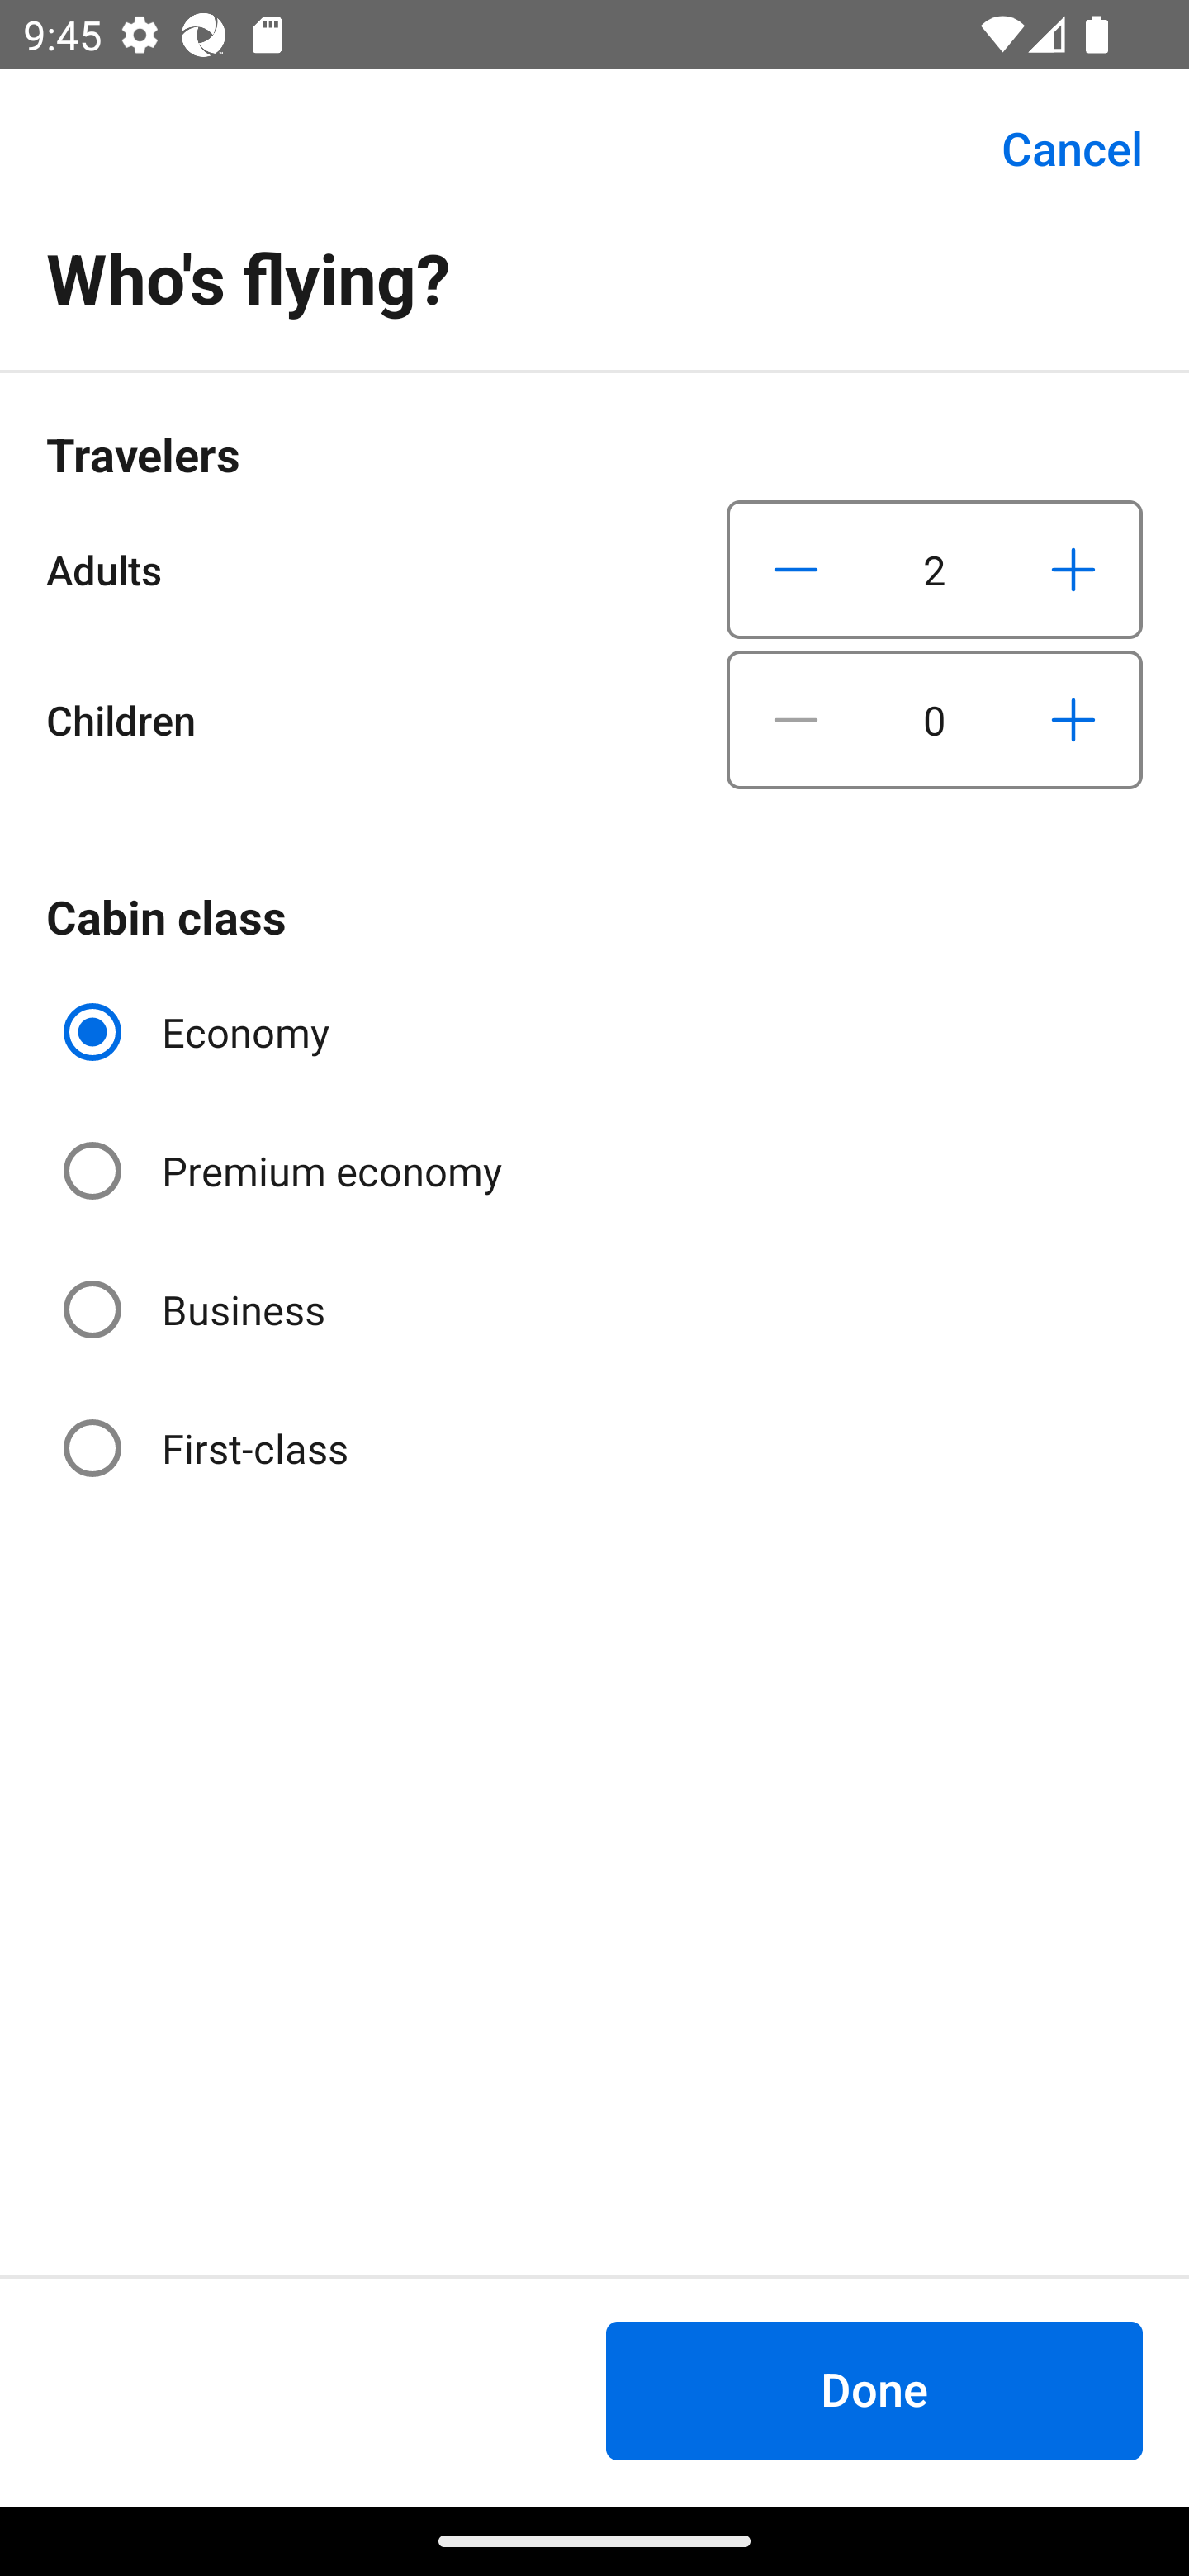  I want to click on Increase, so click(1073, 569).